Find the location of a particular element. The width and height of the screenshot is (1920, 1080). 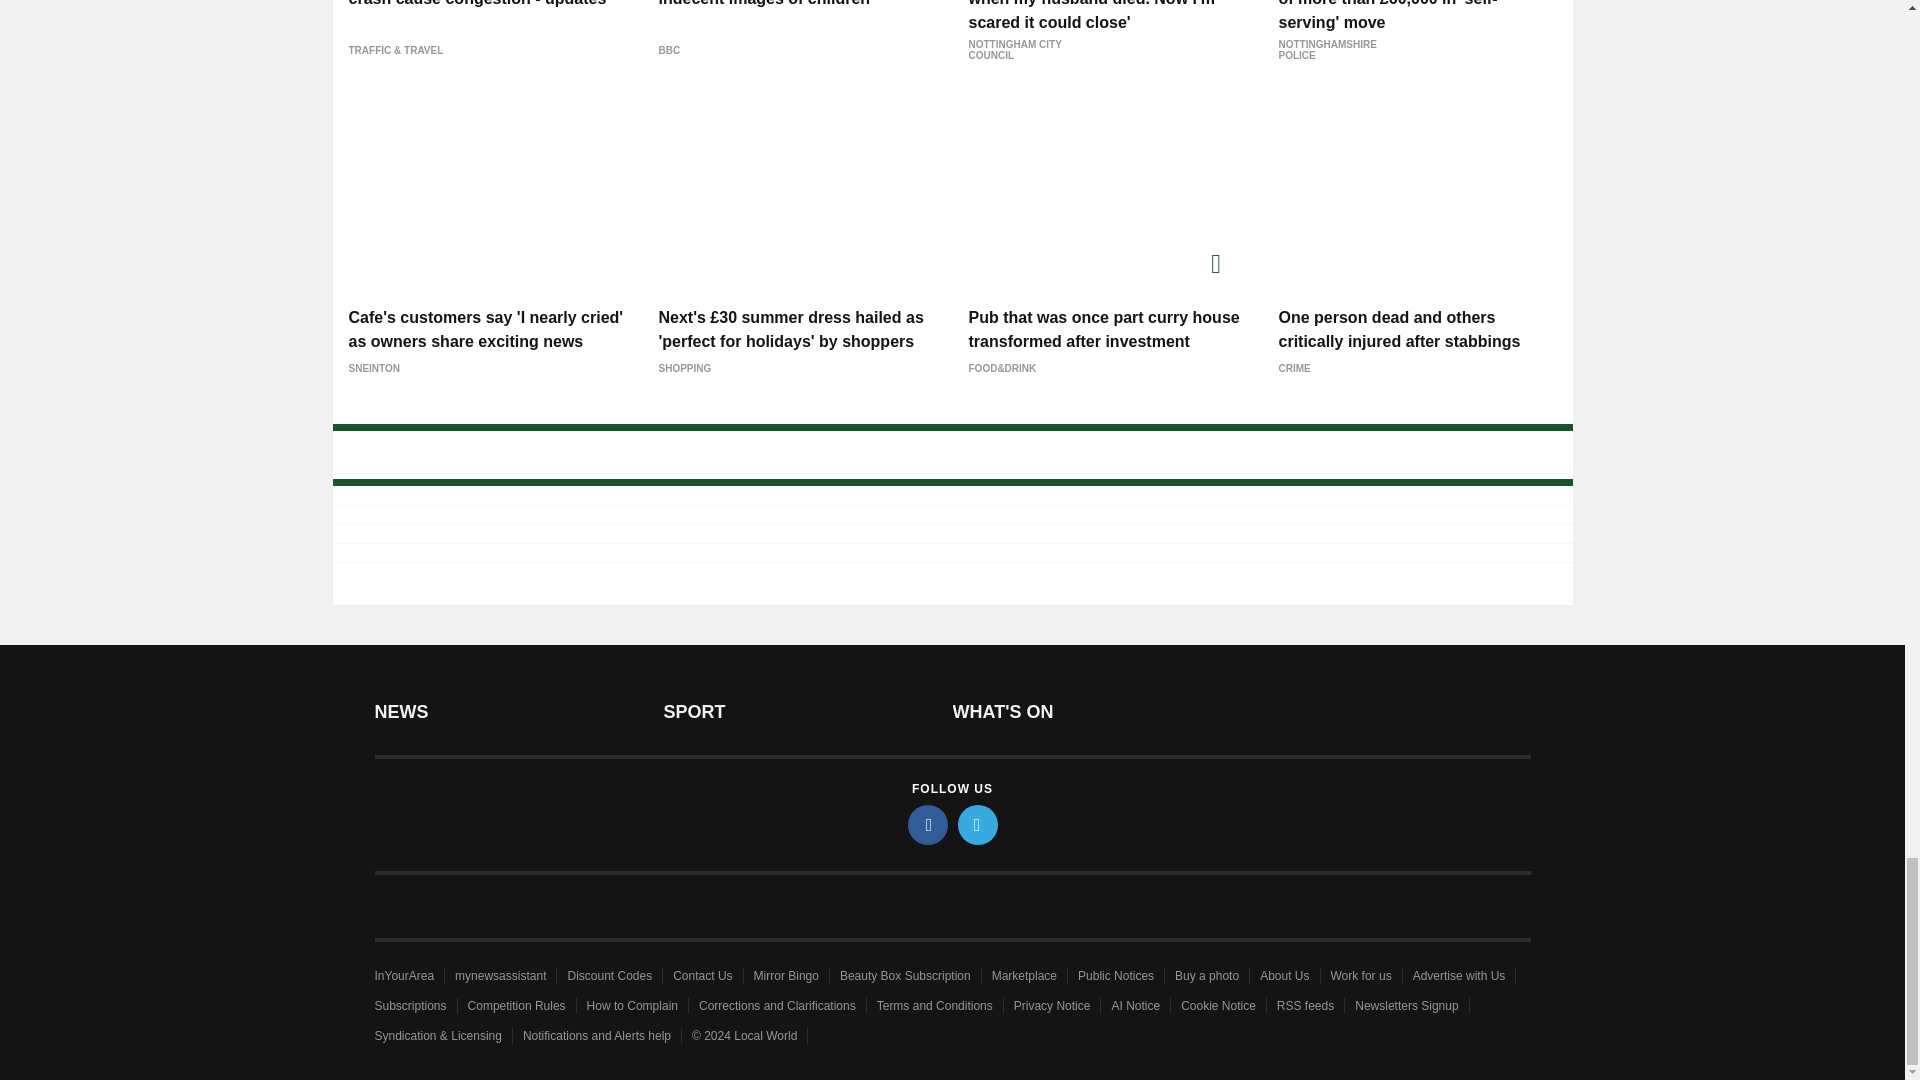

facebook is located at coordinates (928, 824).